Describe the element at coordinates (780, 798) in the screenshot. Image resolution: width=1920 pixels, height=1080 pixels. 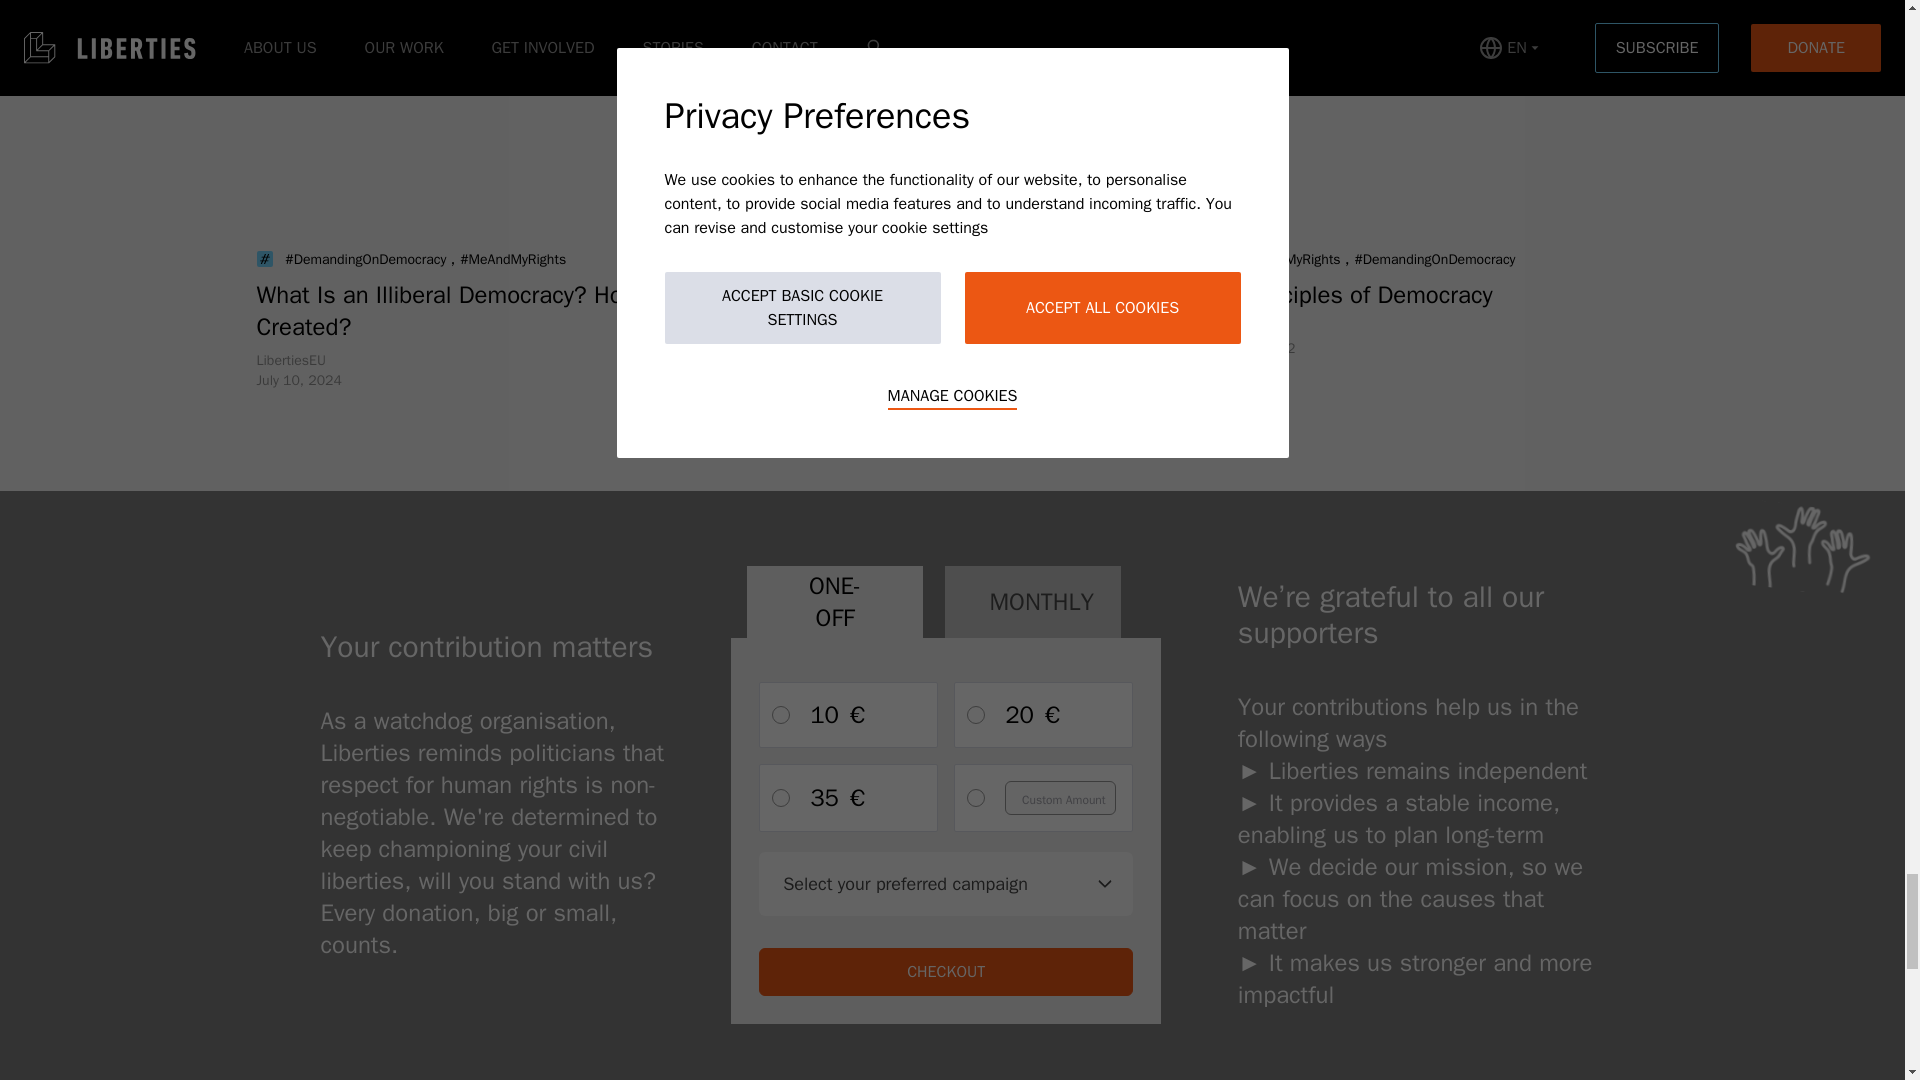
I see `on` at that location.